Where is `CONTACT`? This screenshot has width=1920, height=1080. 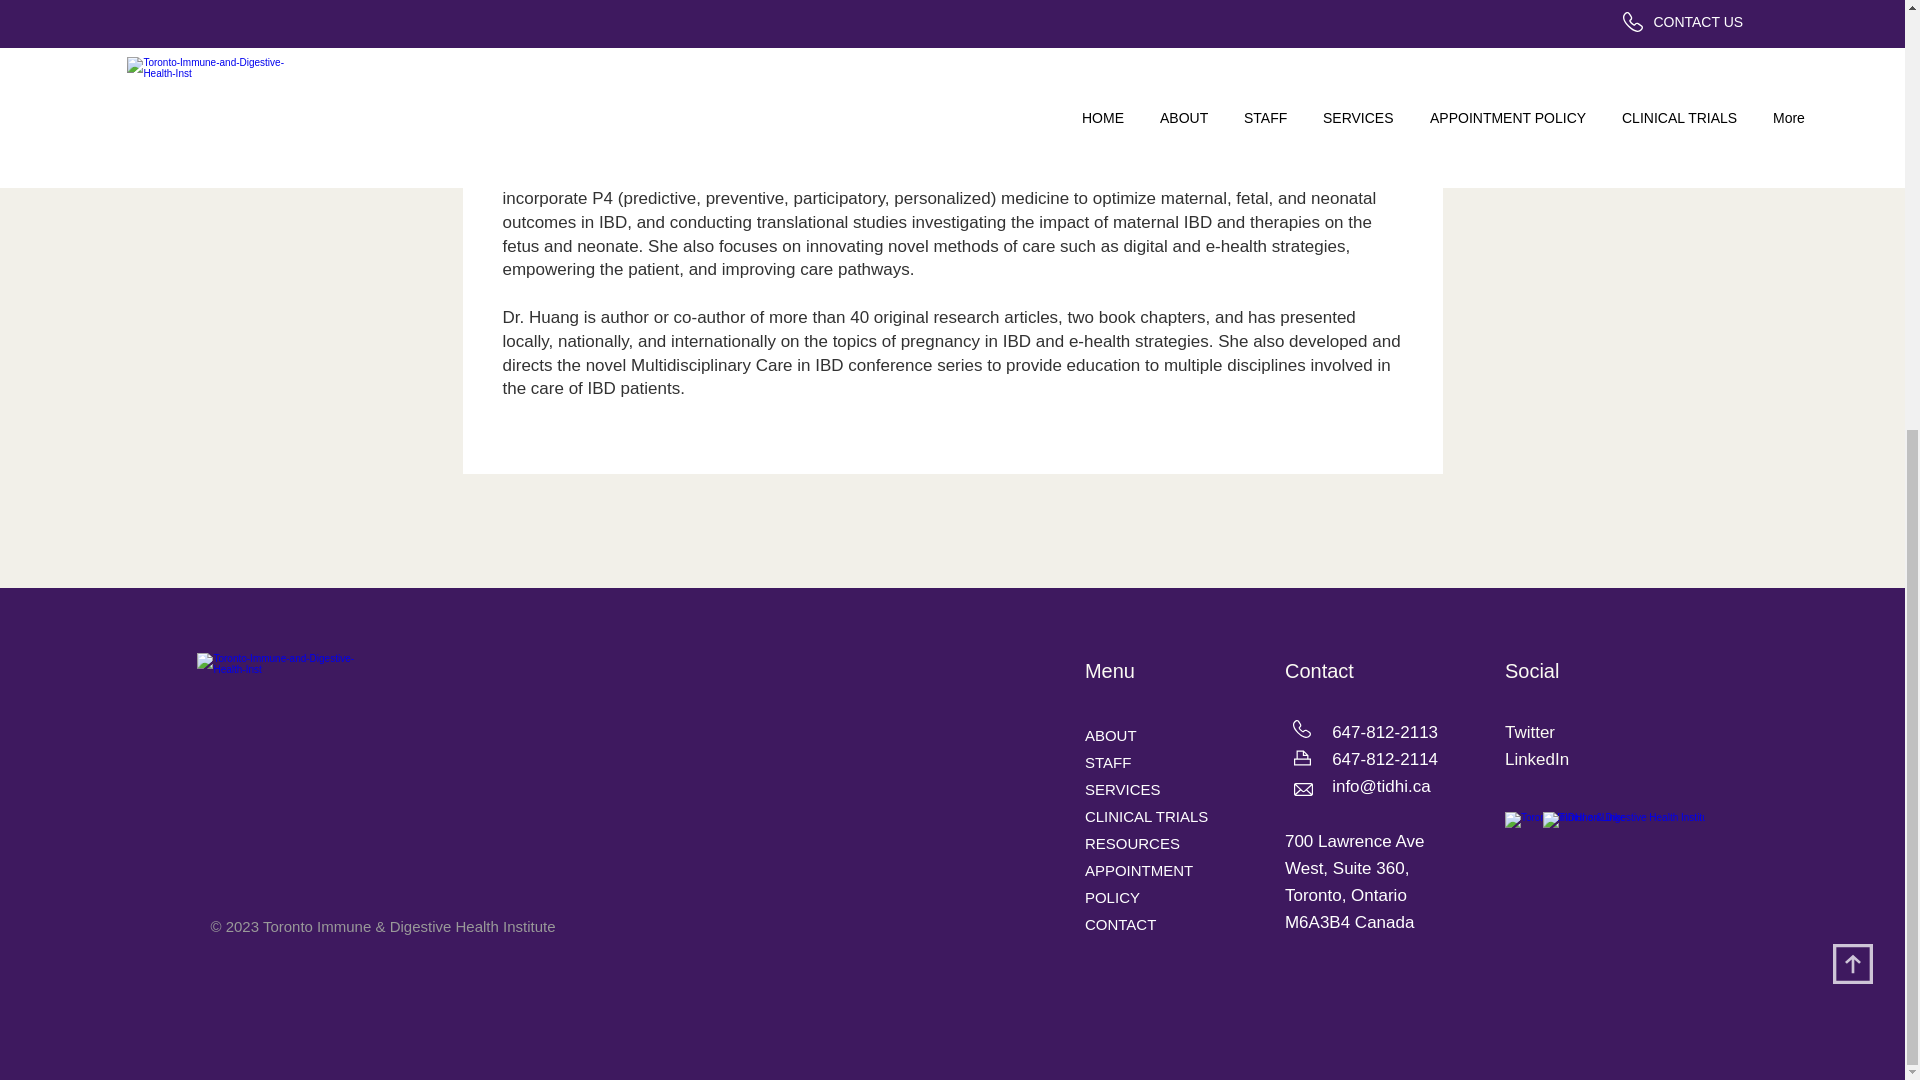 CONTACT is located at coordinates (1120, 924).